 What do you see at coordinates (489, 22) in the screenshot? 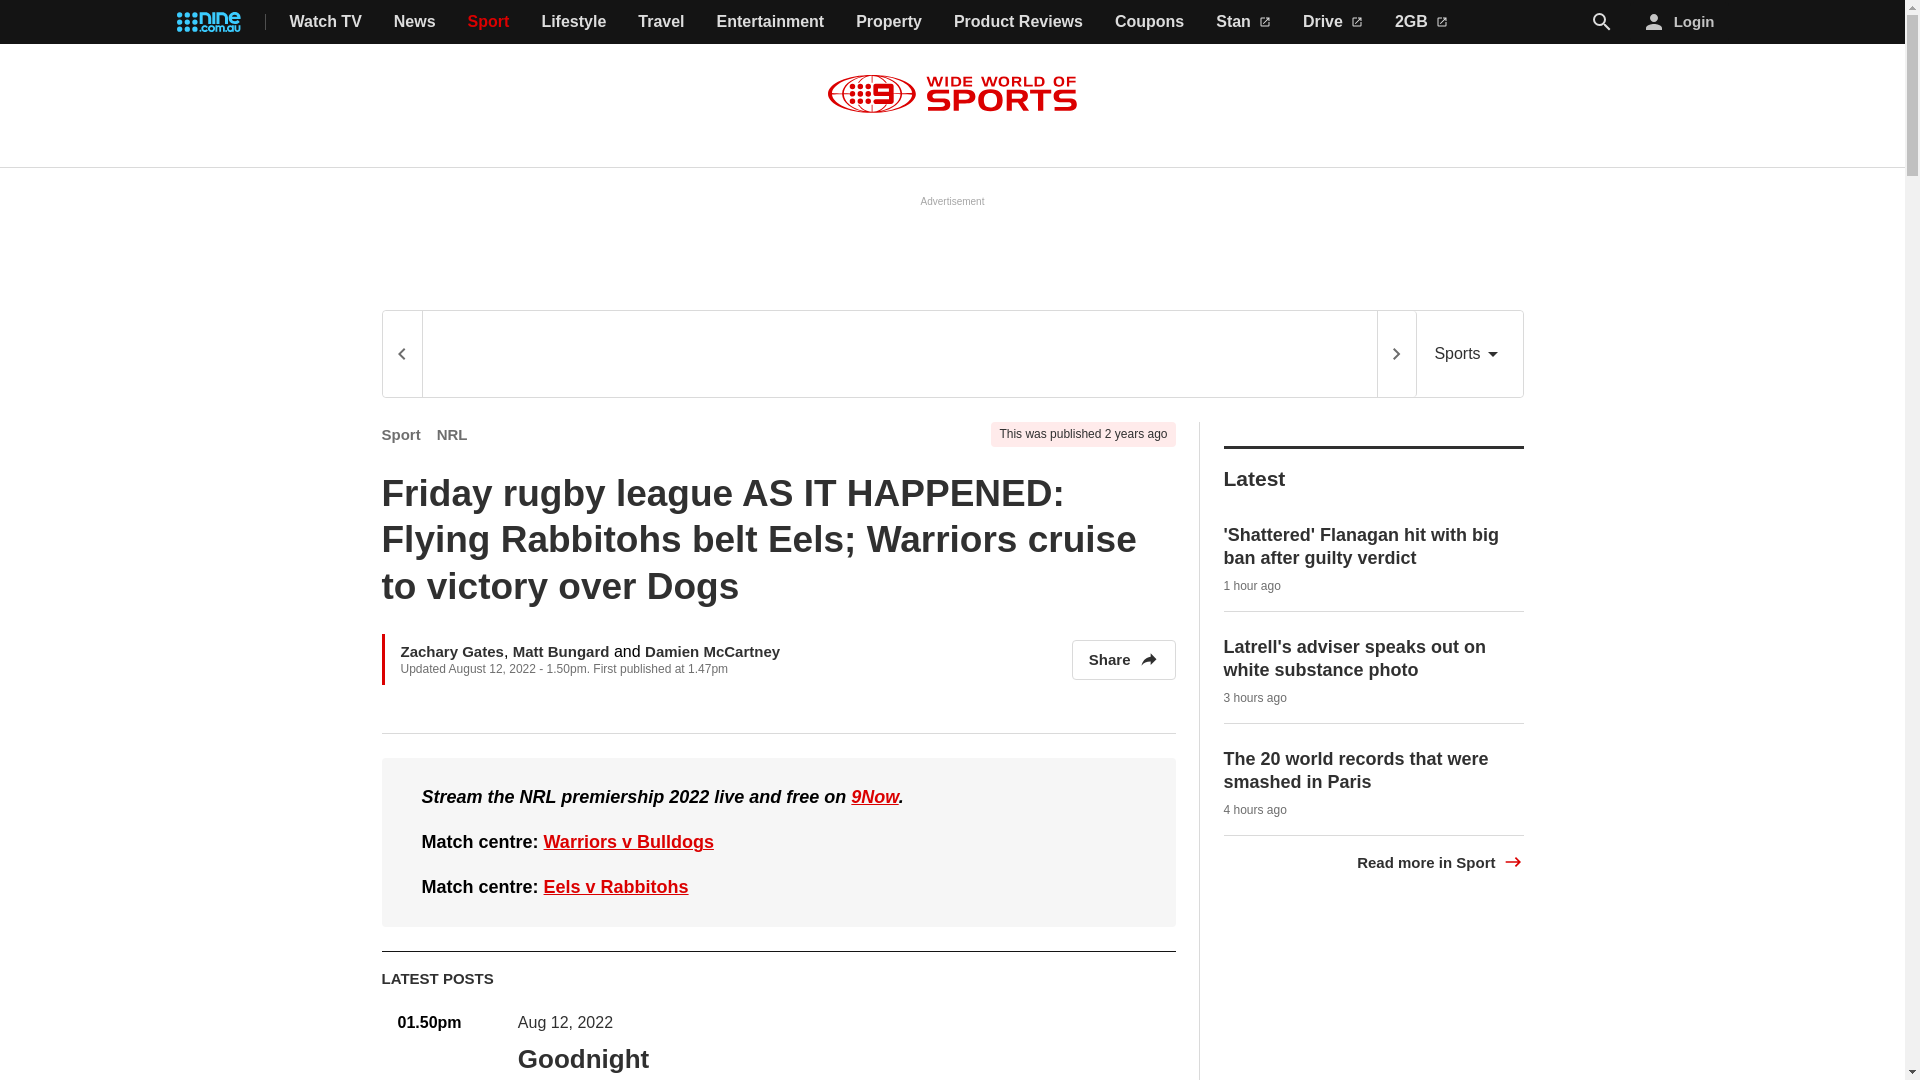
I see `Sport` at bounding box center [489, 22].